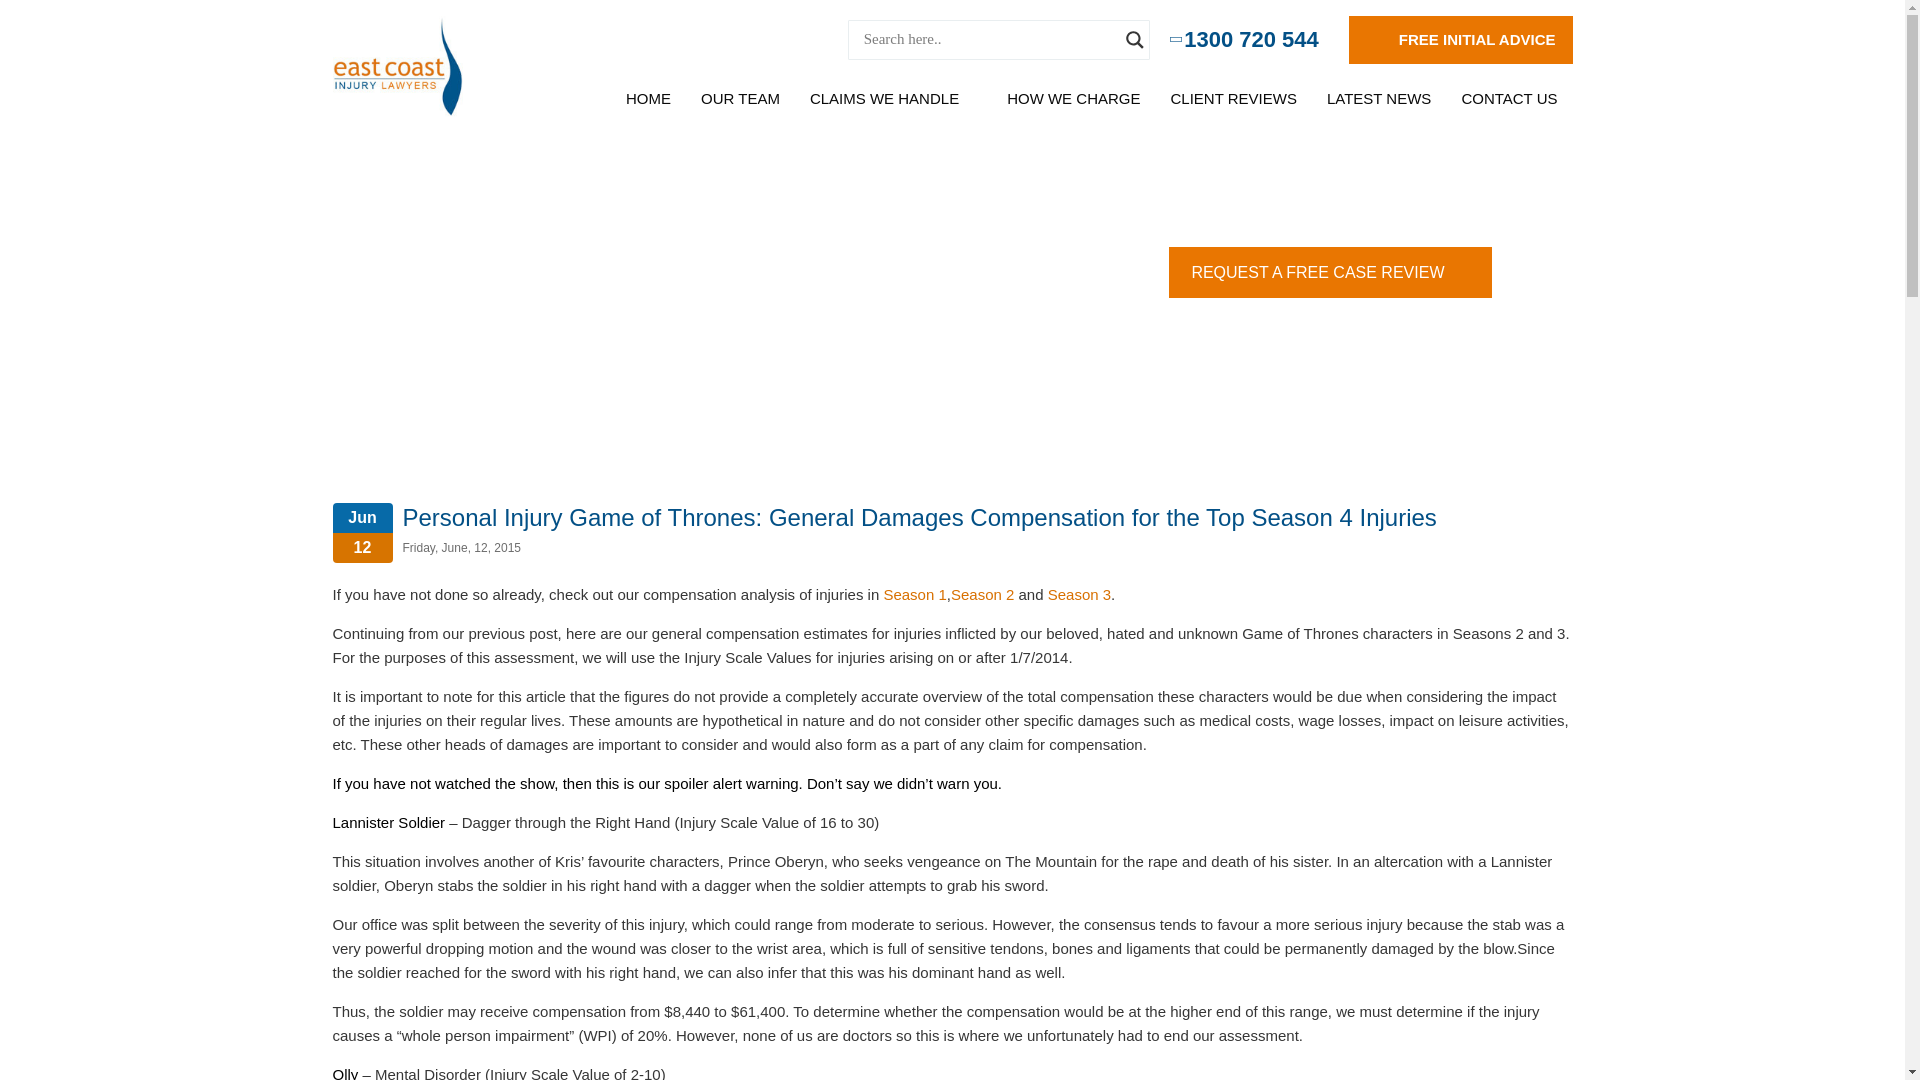 The width and height of the screenshot is (1920, 1080). I want to click on OUR TEAM, so click(740, 98).